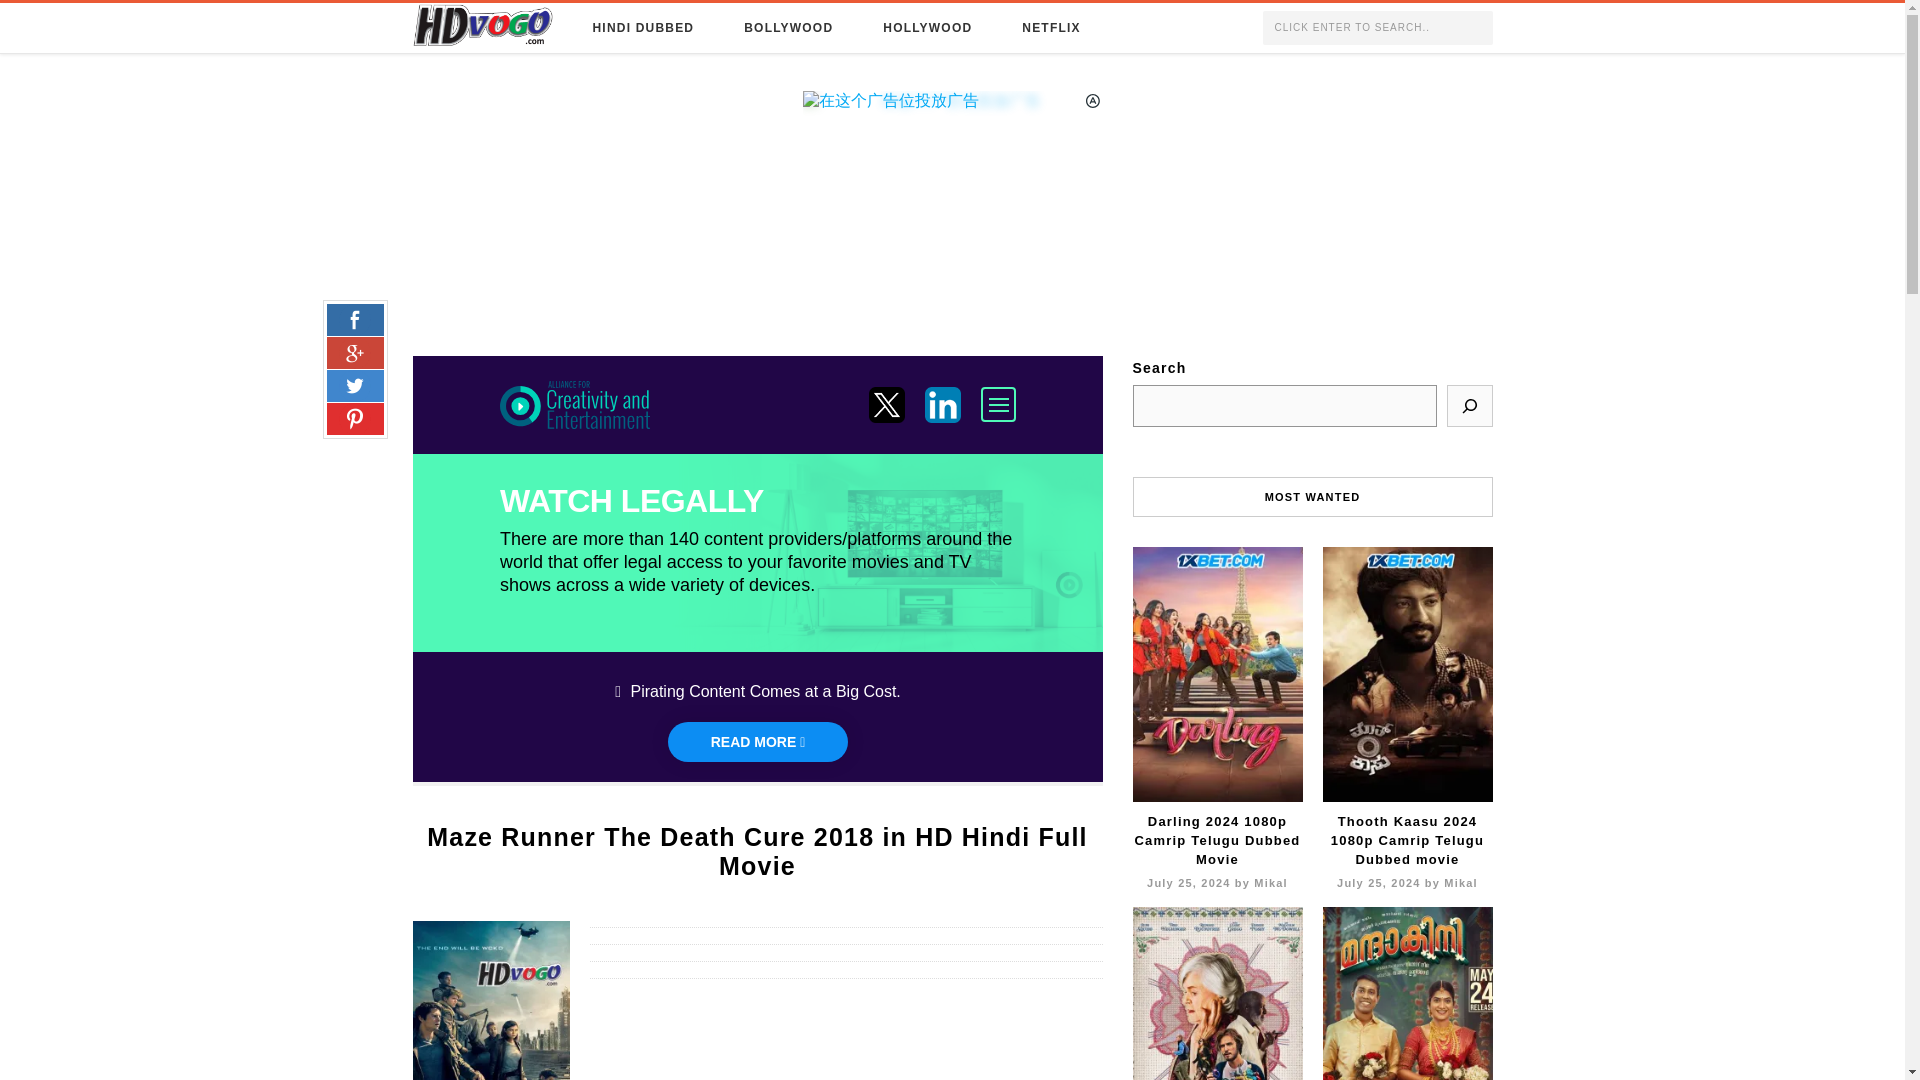  What do you see at coordinates (644, 28) in the screenshot?
I see `HINDI DUBBED` at bounding box center [644, 28].